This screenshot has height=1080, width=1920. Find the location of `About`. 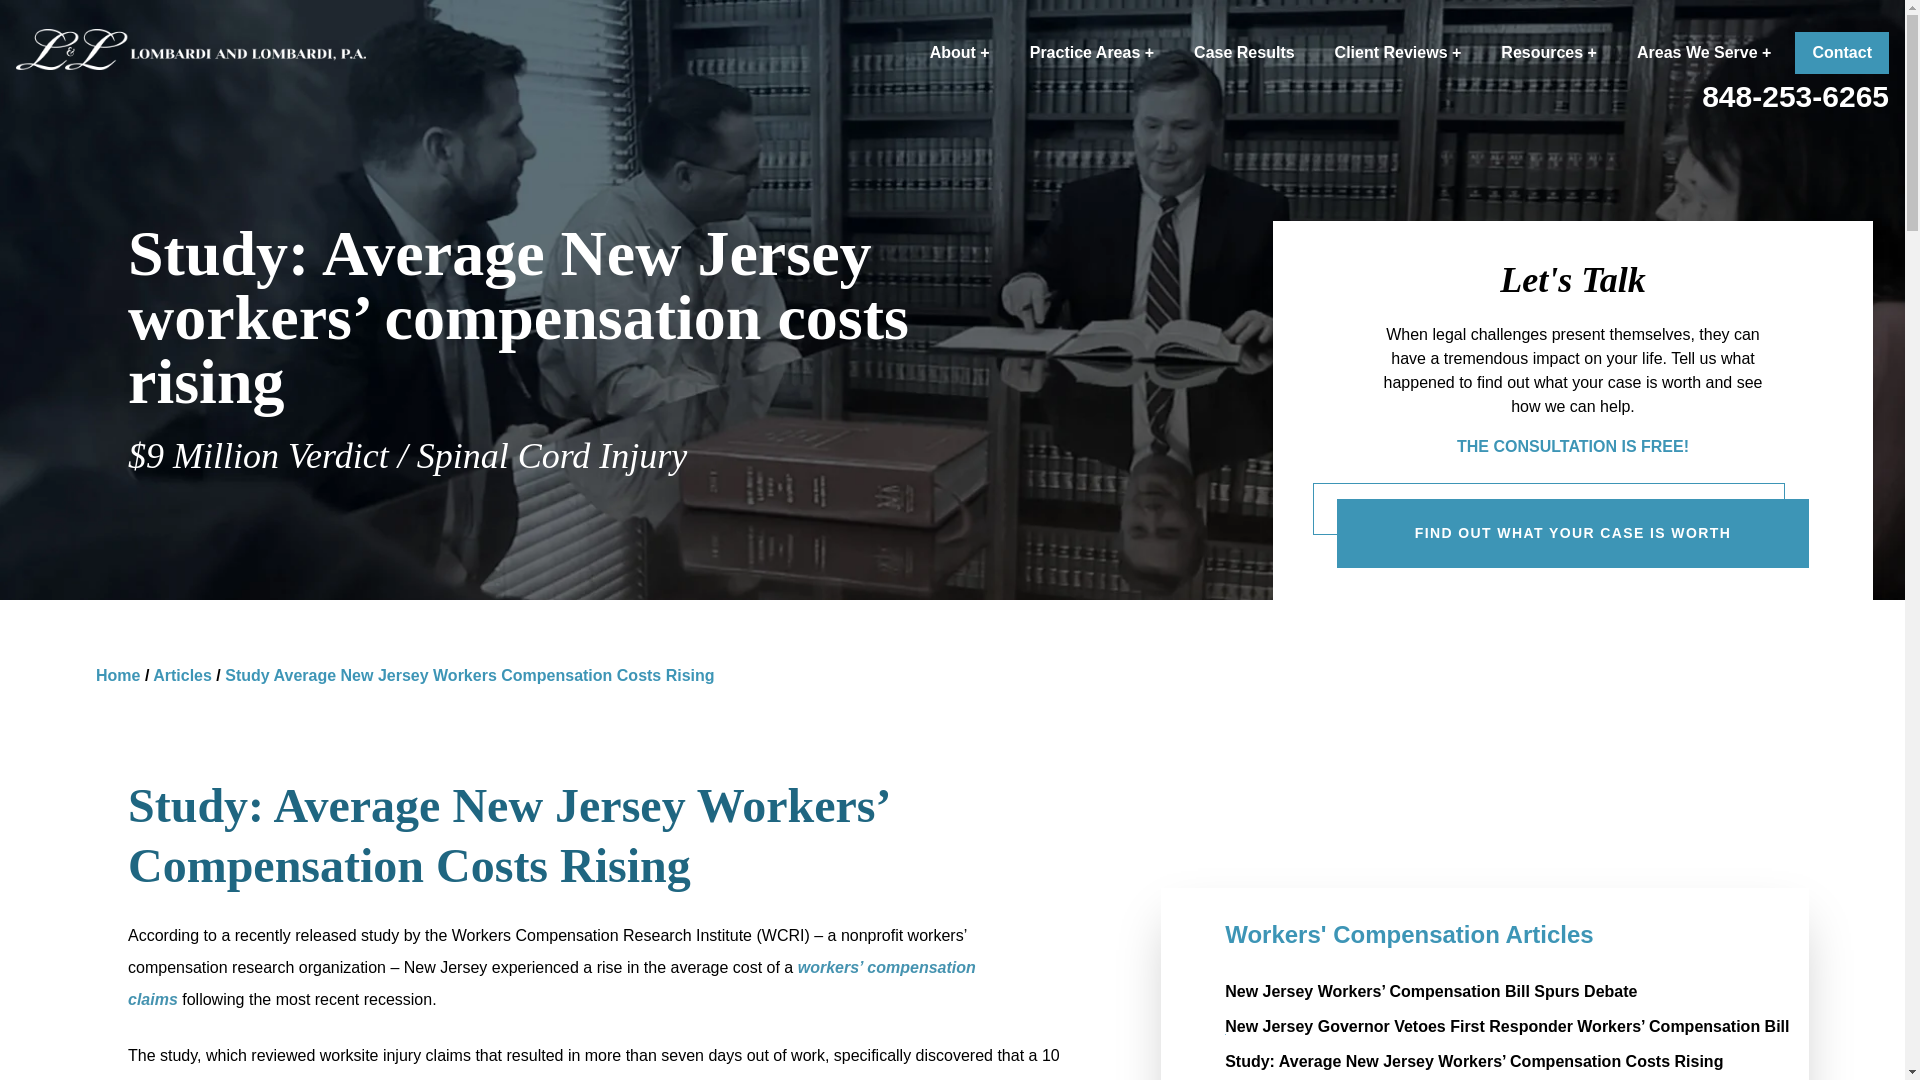

About is located at coordinates (960, 53).